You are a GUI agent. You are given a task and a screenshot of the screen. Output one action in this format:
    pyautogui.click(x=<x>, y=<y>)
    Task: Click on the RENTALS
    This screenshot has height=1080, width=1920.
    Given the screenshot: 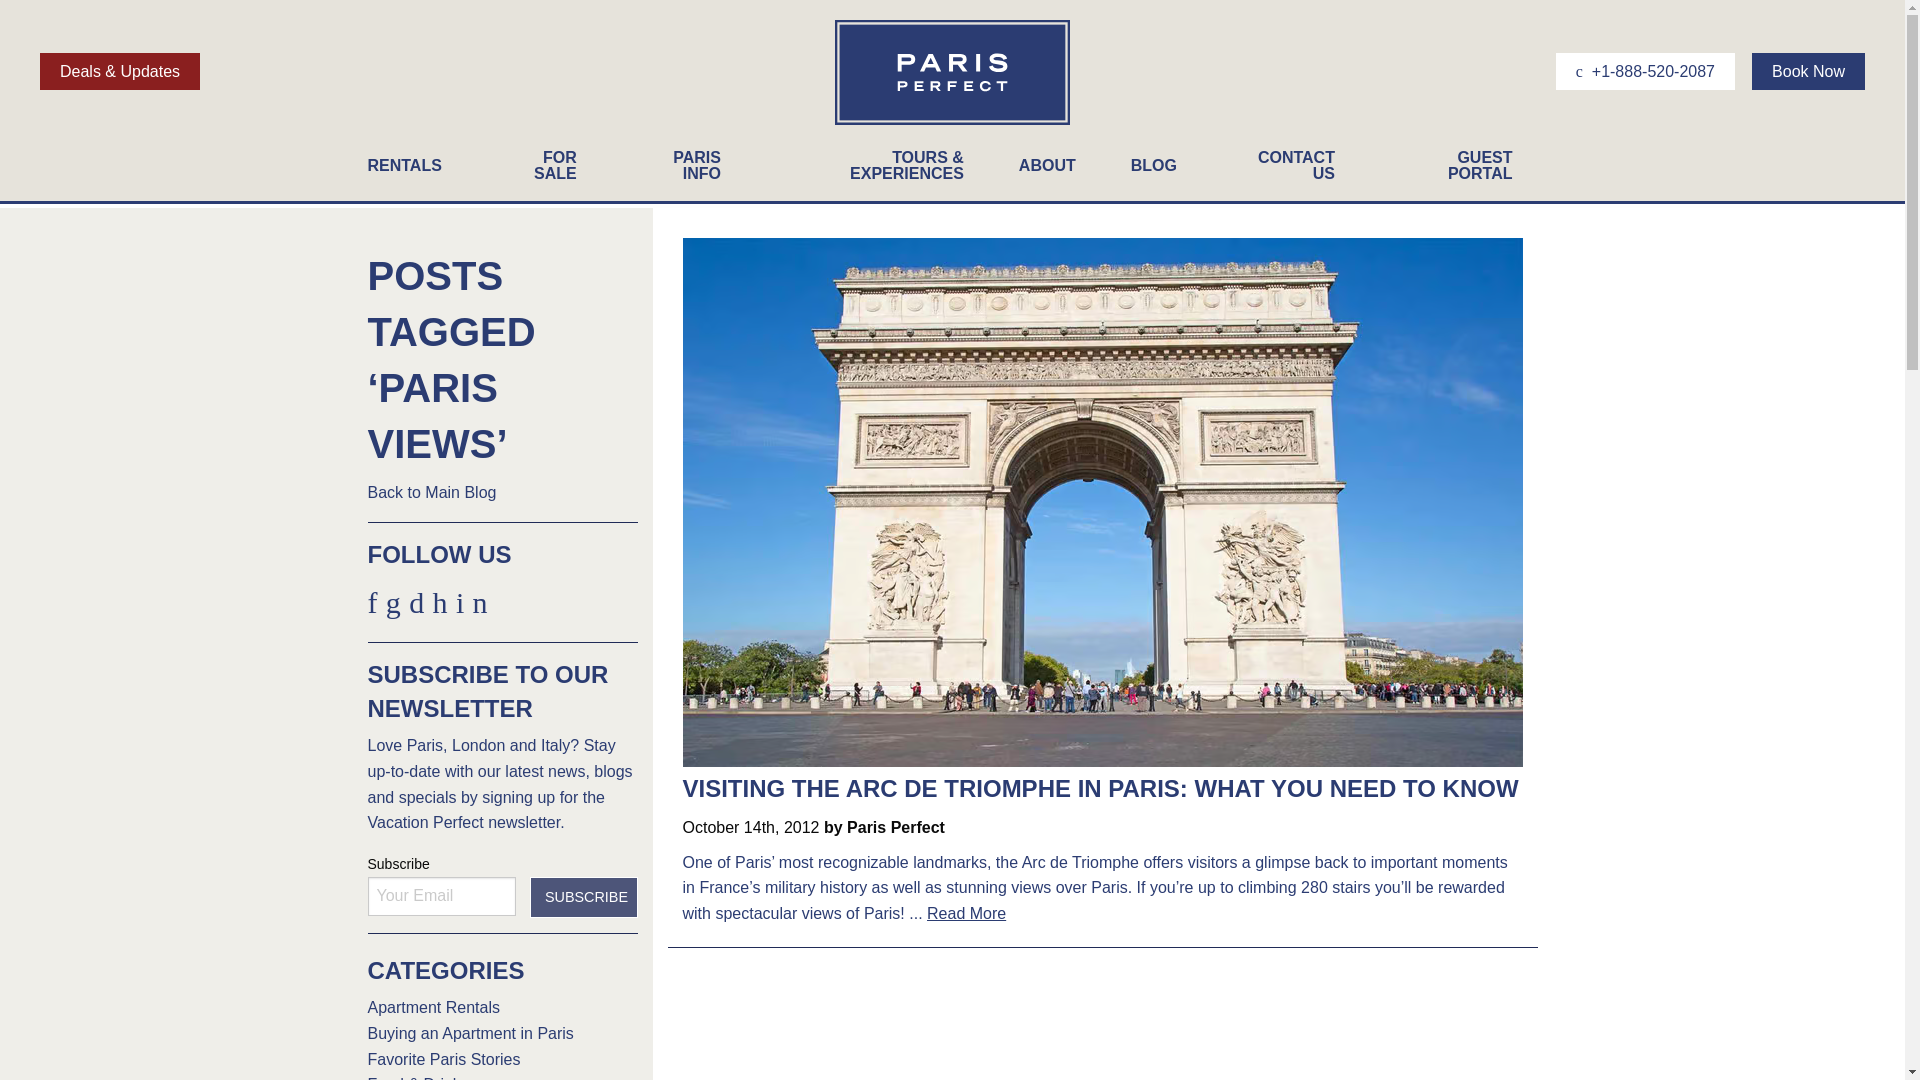 What is the action you would take?
    pyautogui.click(x=416, y=170)
    